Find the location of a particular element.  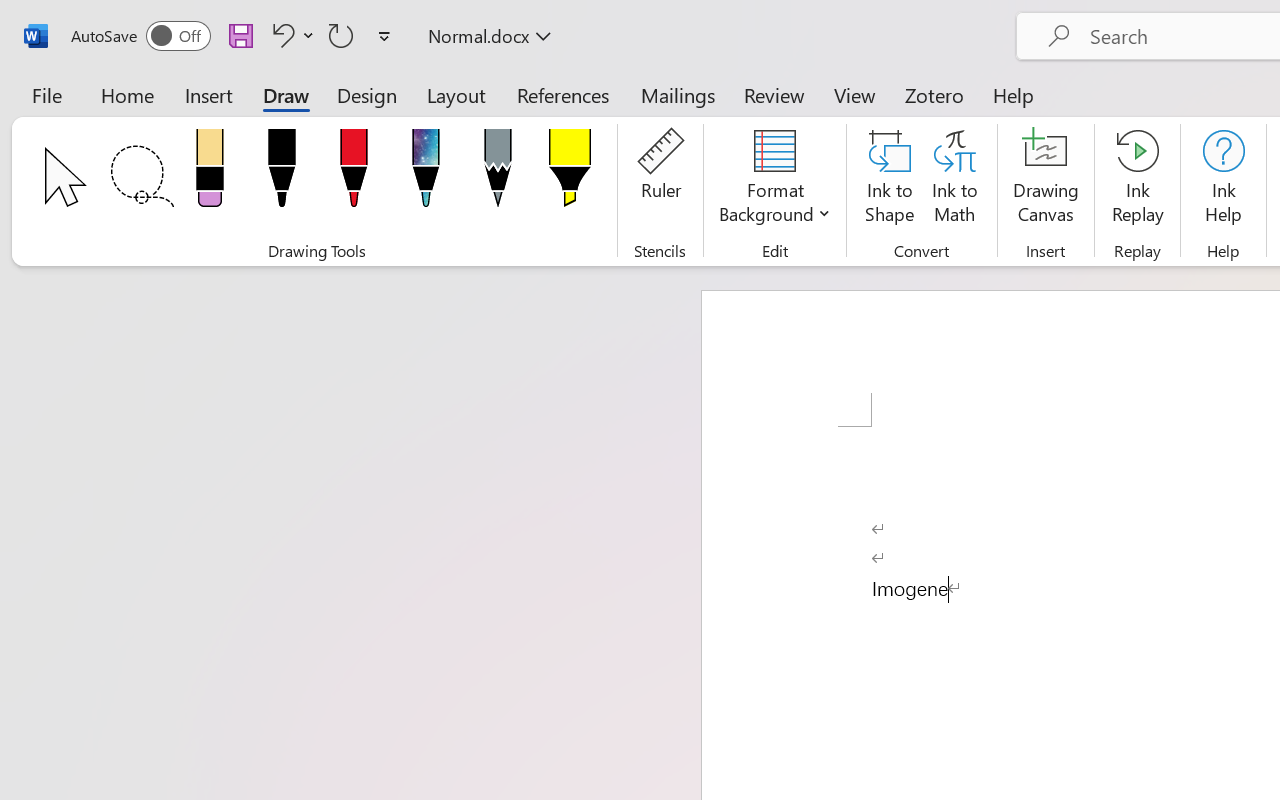

Pen: Galaxy, 1 mm is located at coordinates (426, 174).